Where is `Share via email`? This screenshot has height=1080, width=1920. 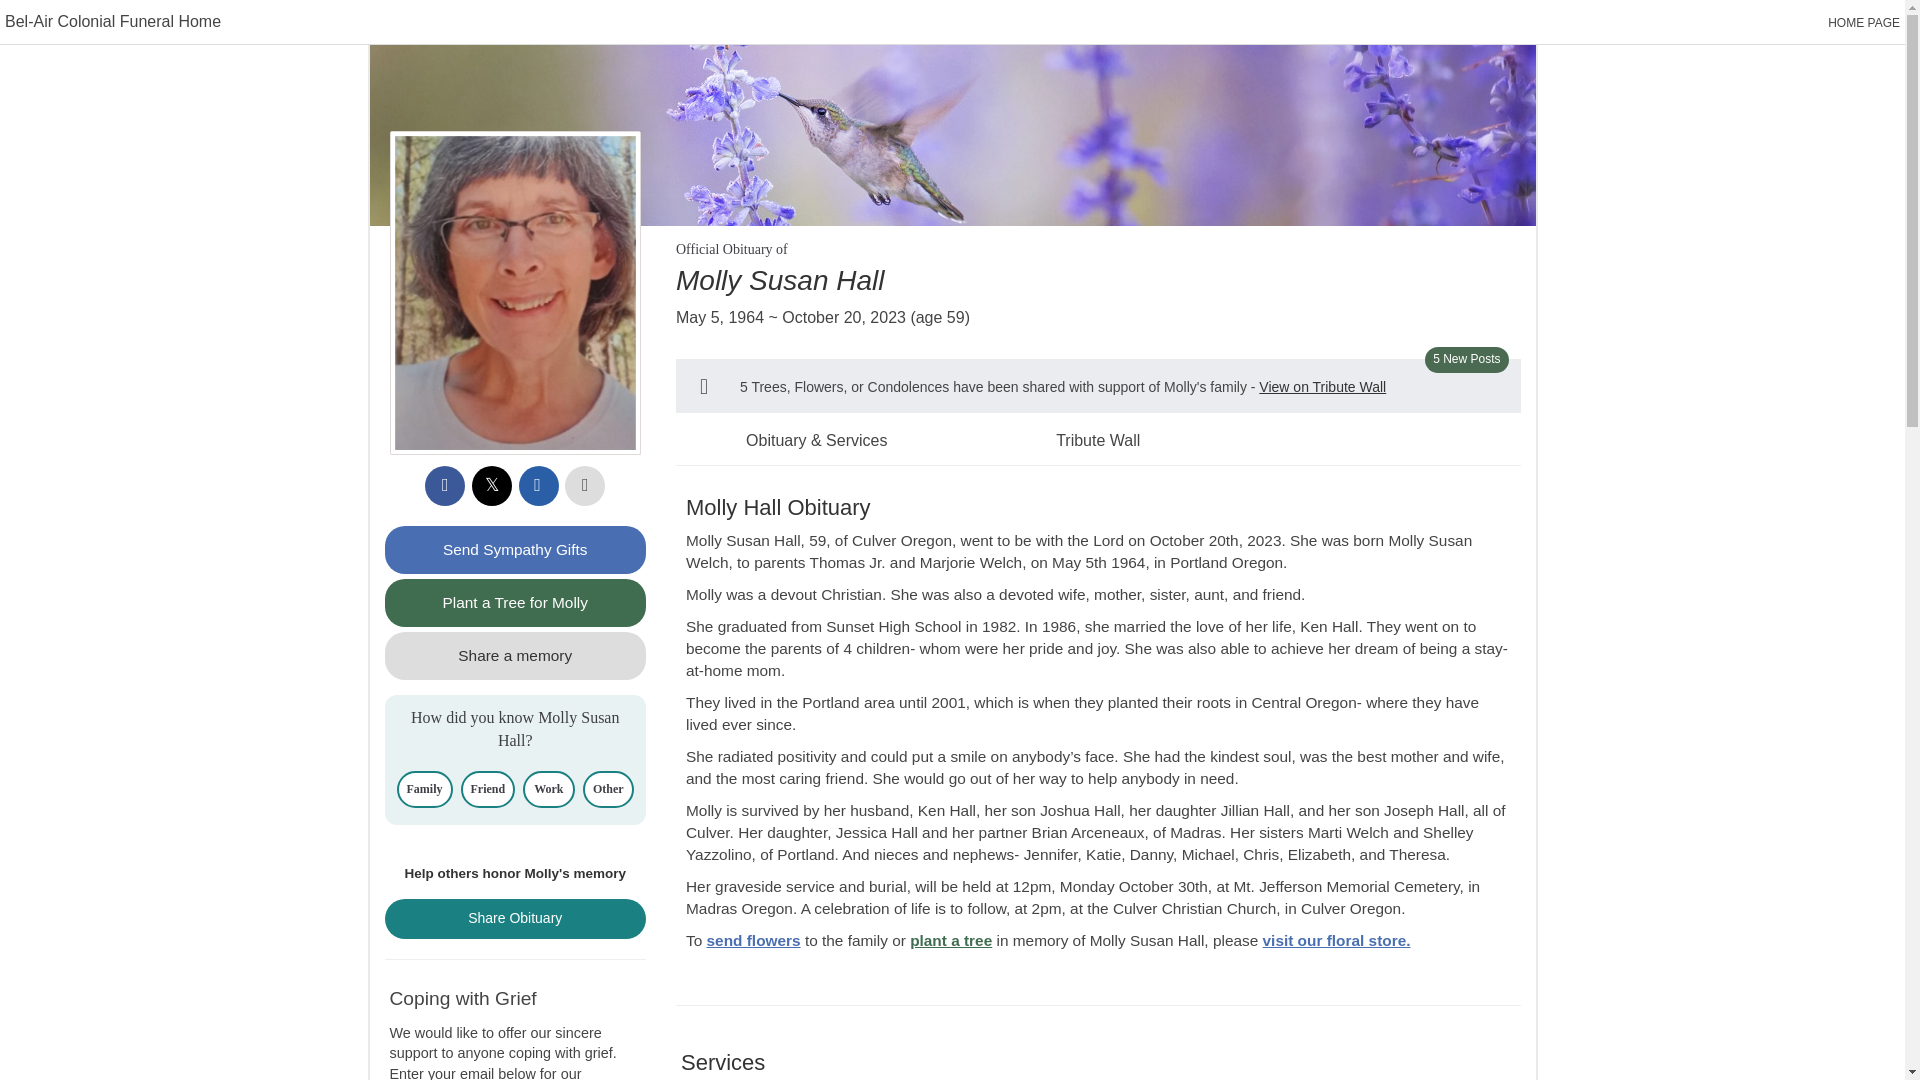
Share via email is located at coordinates (538, 486).